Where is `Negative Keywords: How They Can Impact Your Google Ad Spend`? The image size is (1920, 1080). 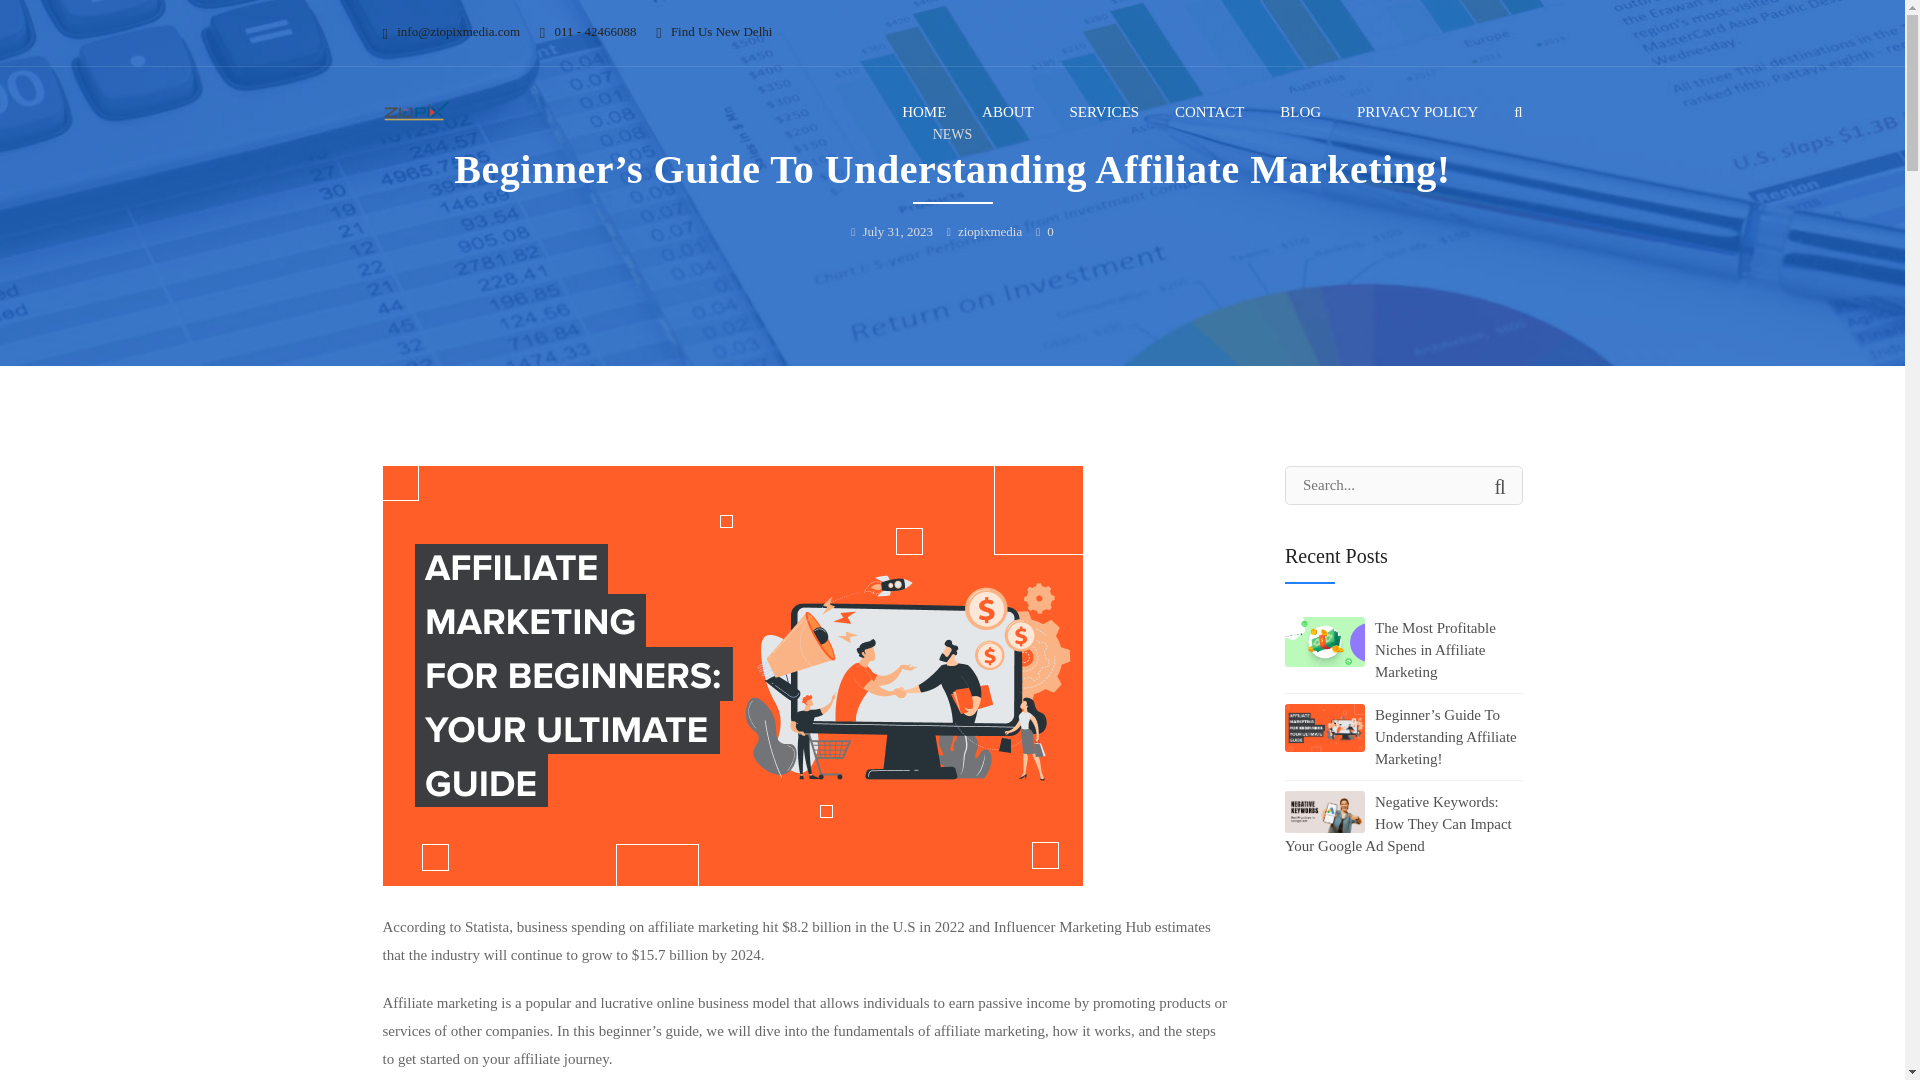
Negative Keywords: How They Can Impact Your Google Ad Spend is located at coordinates (1403, 822).